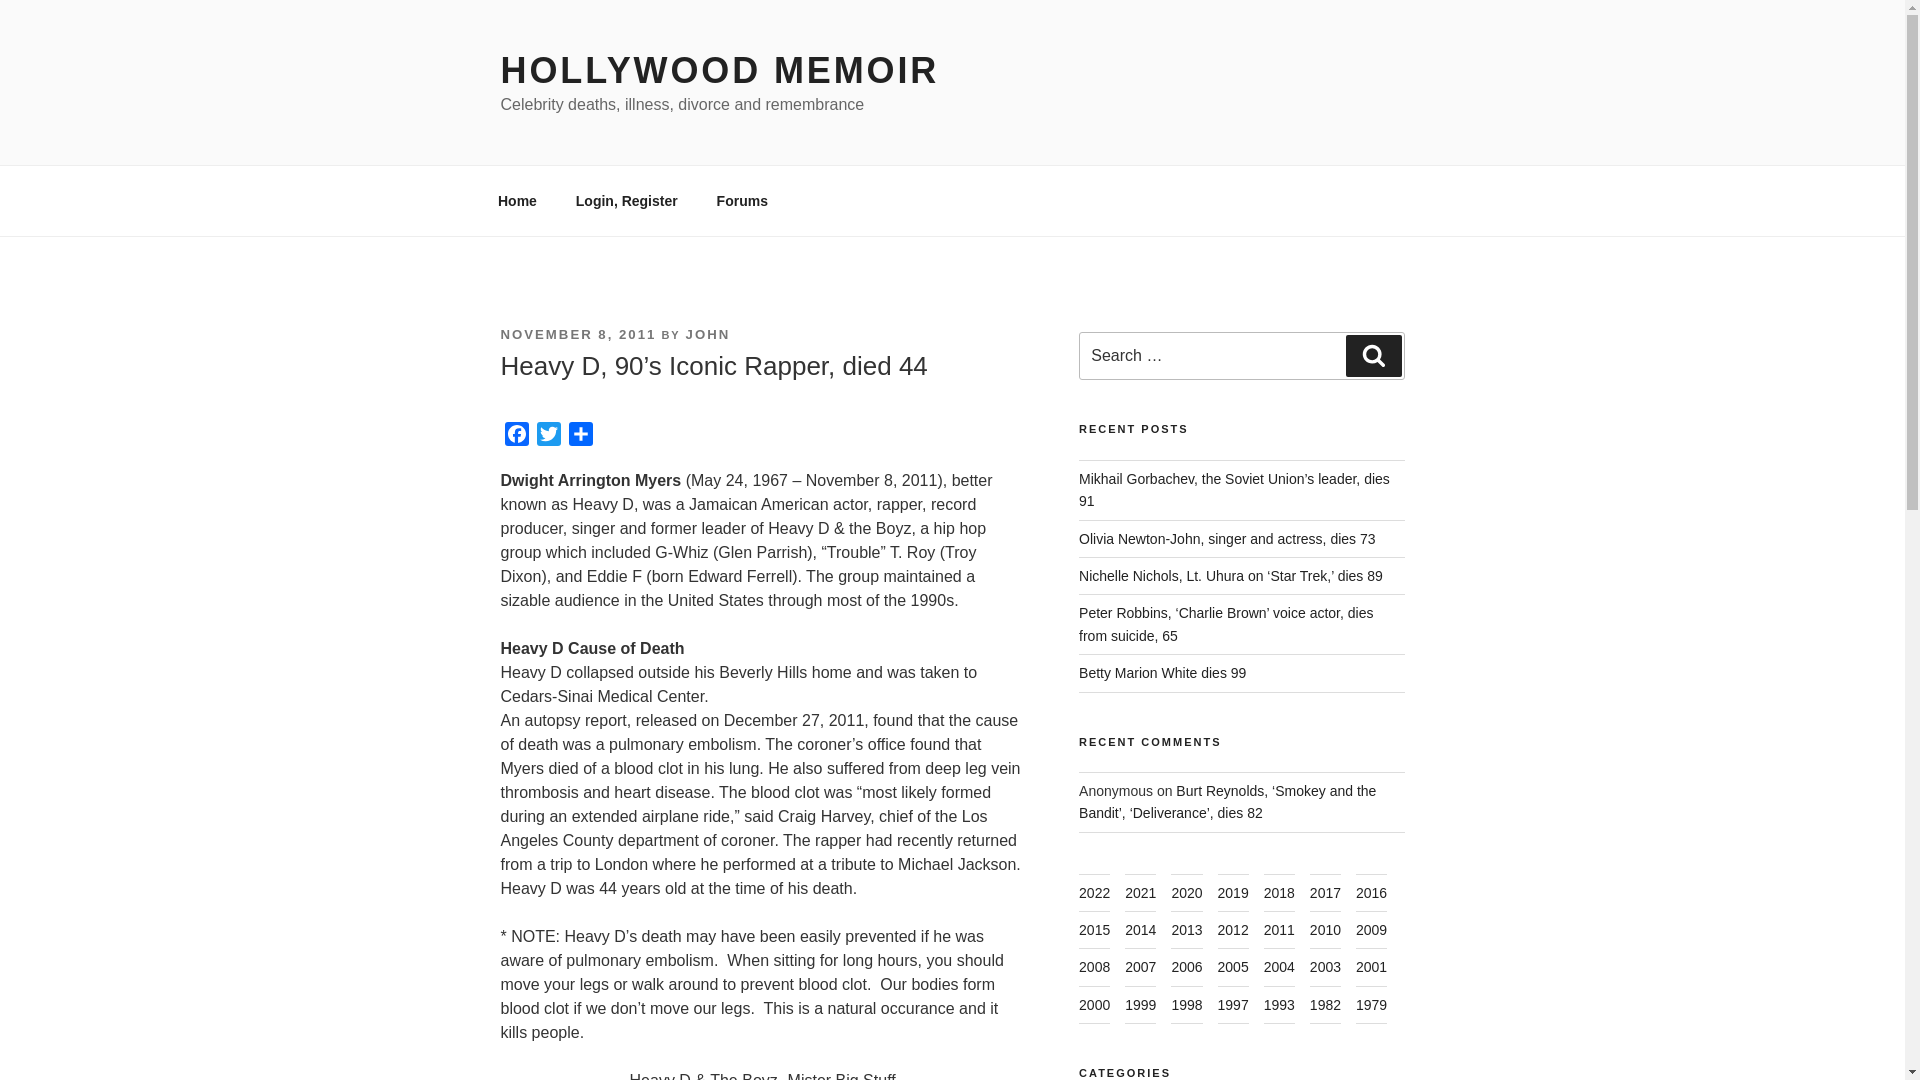 This screenshot has height=1080, width=1920. What do you see at coordinates (1162, 673) in the screenshot?
I see `Betty Marion White dies 99` at bounding box center [1162, 673].